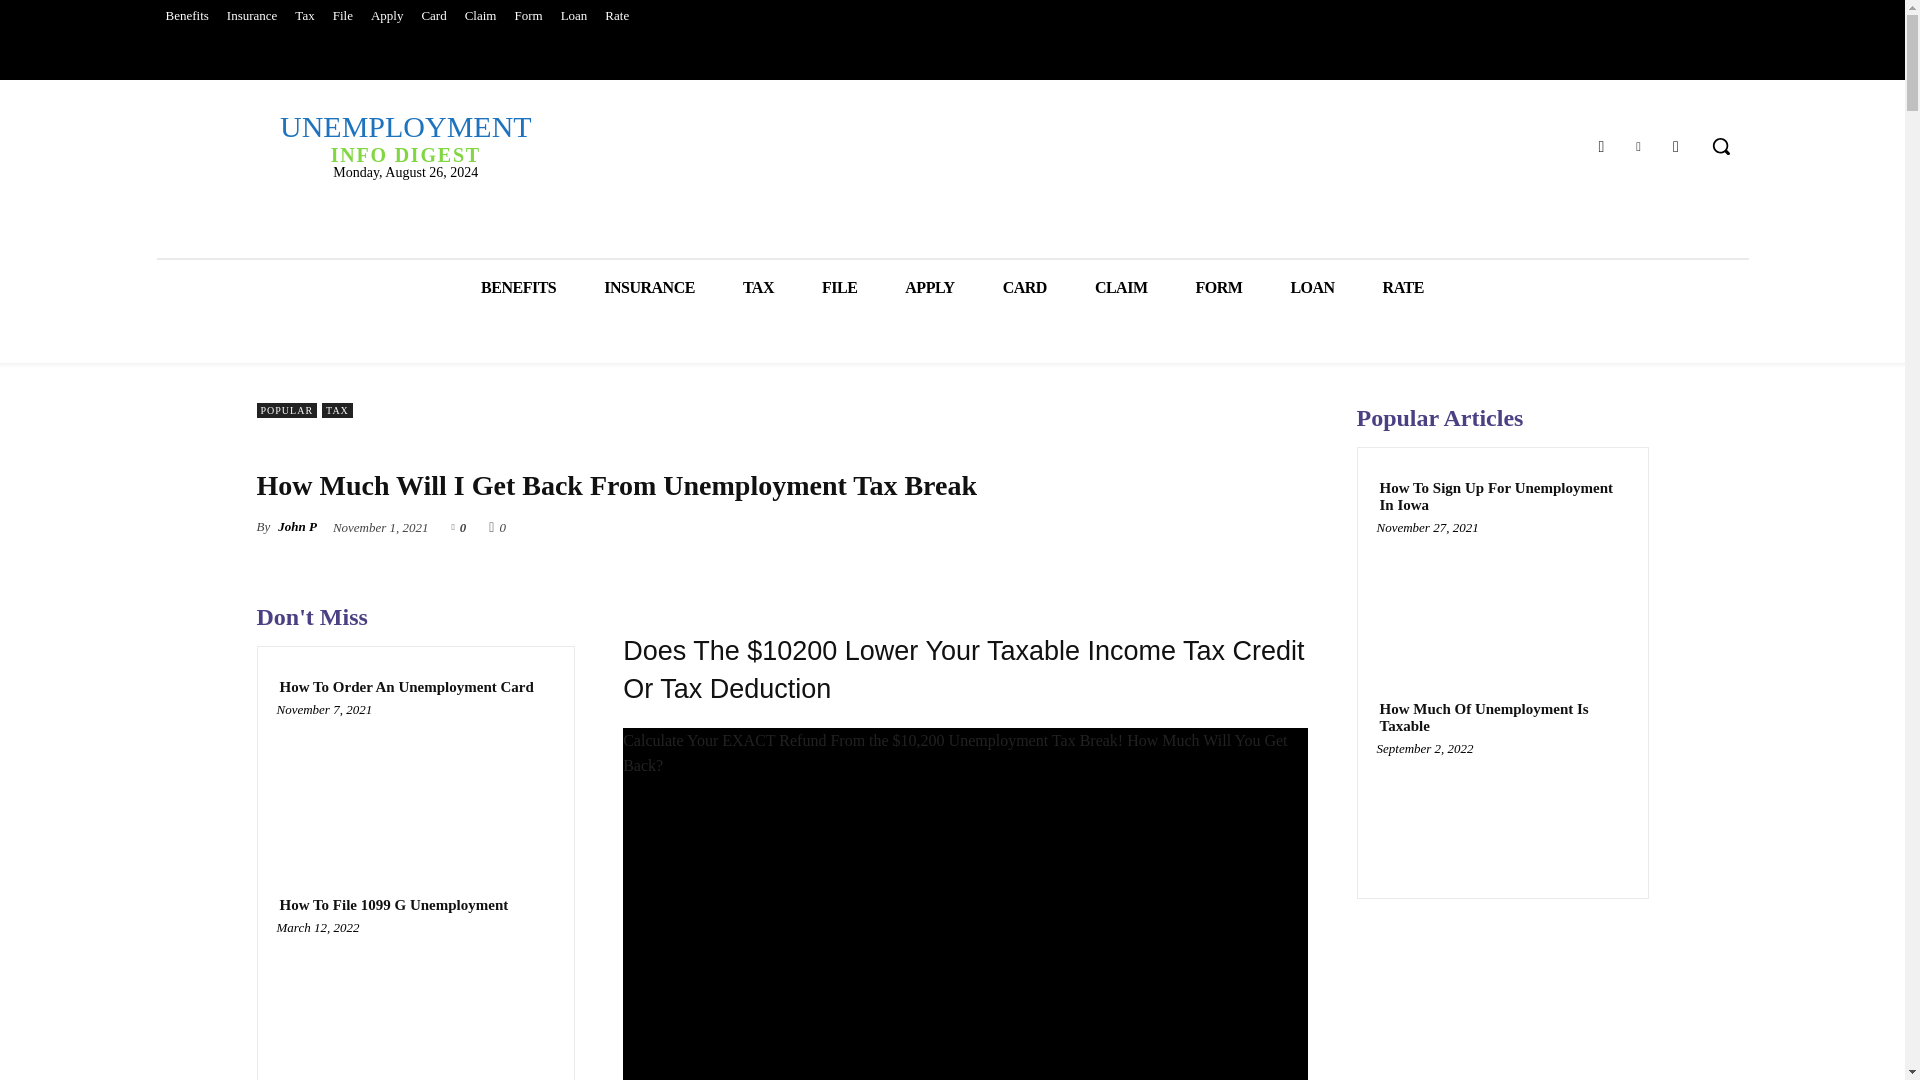 This screenshot has width=1920, height=1080. I want to click on TAX, so click(404, 138).